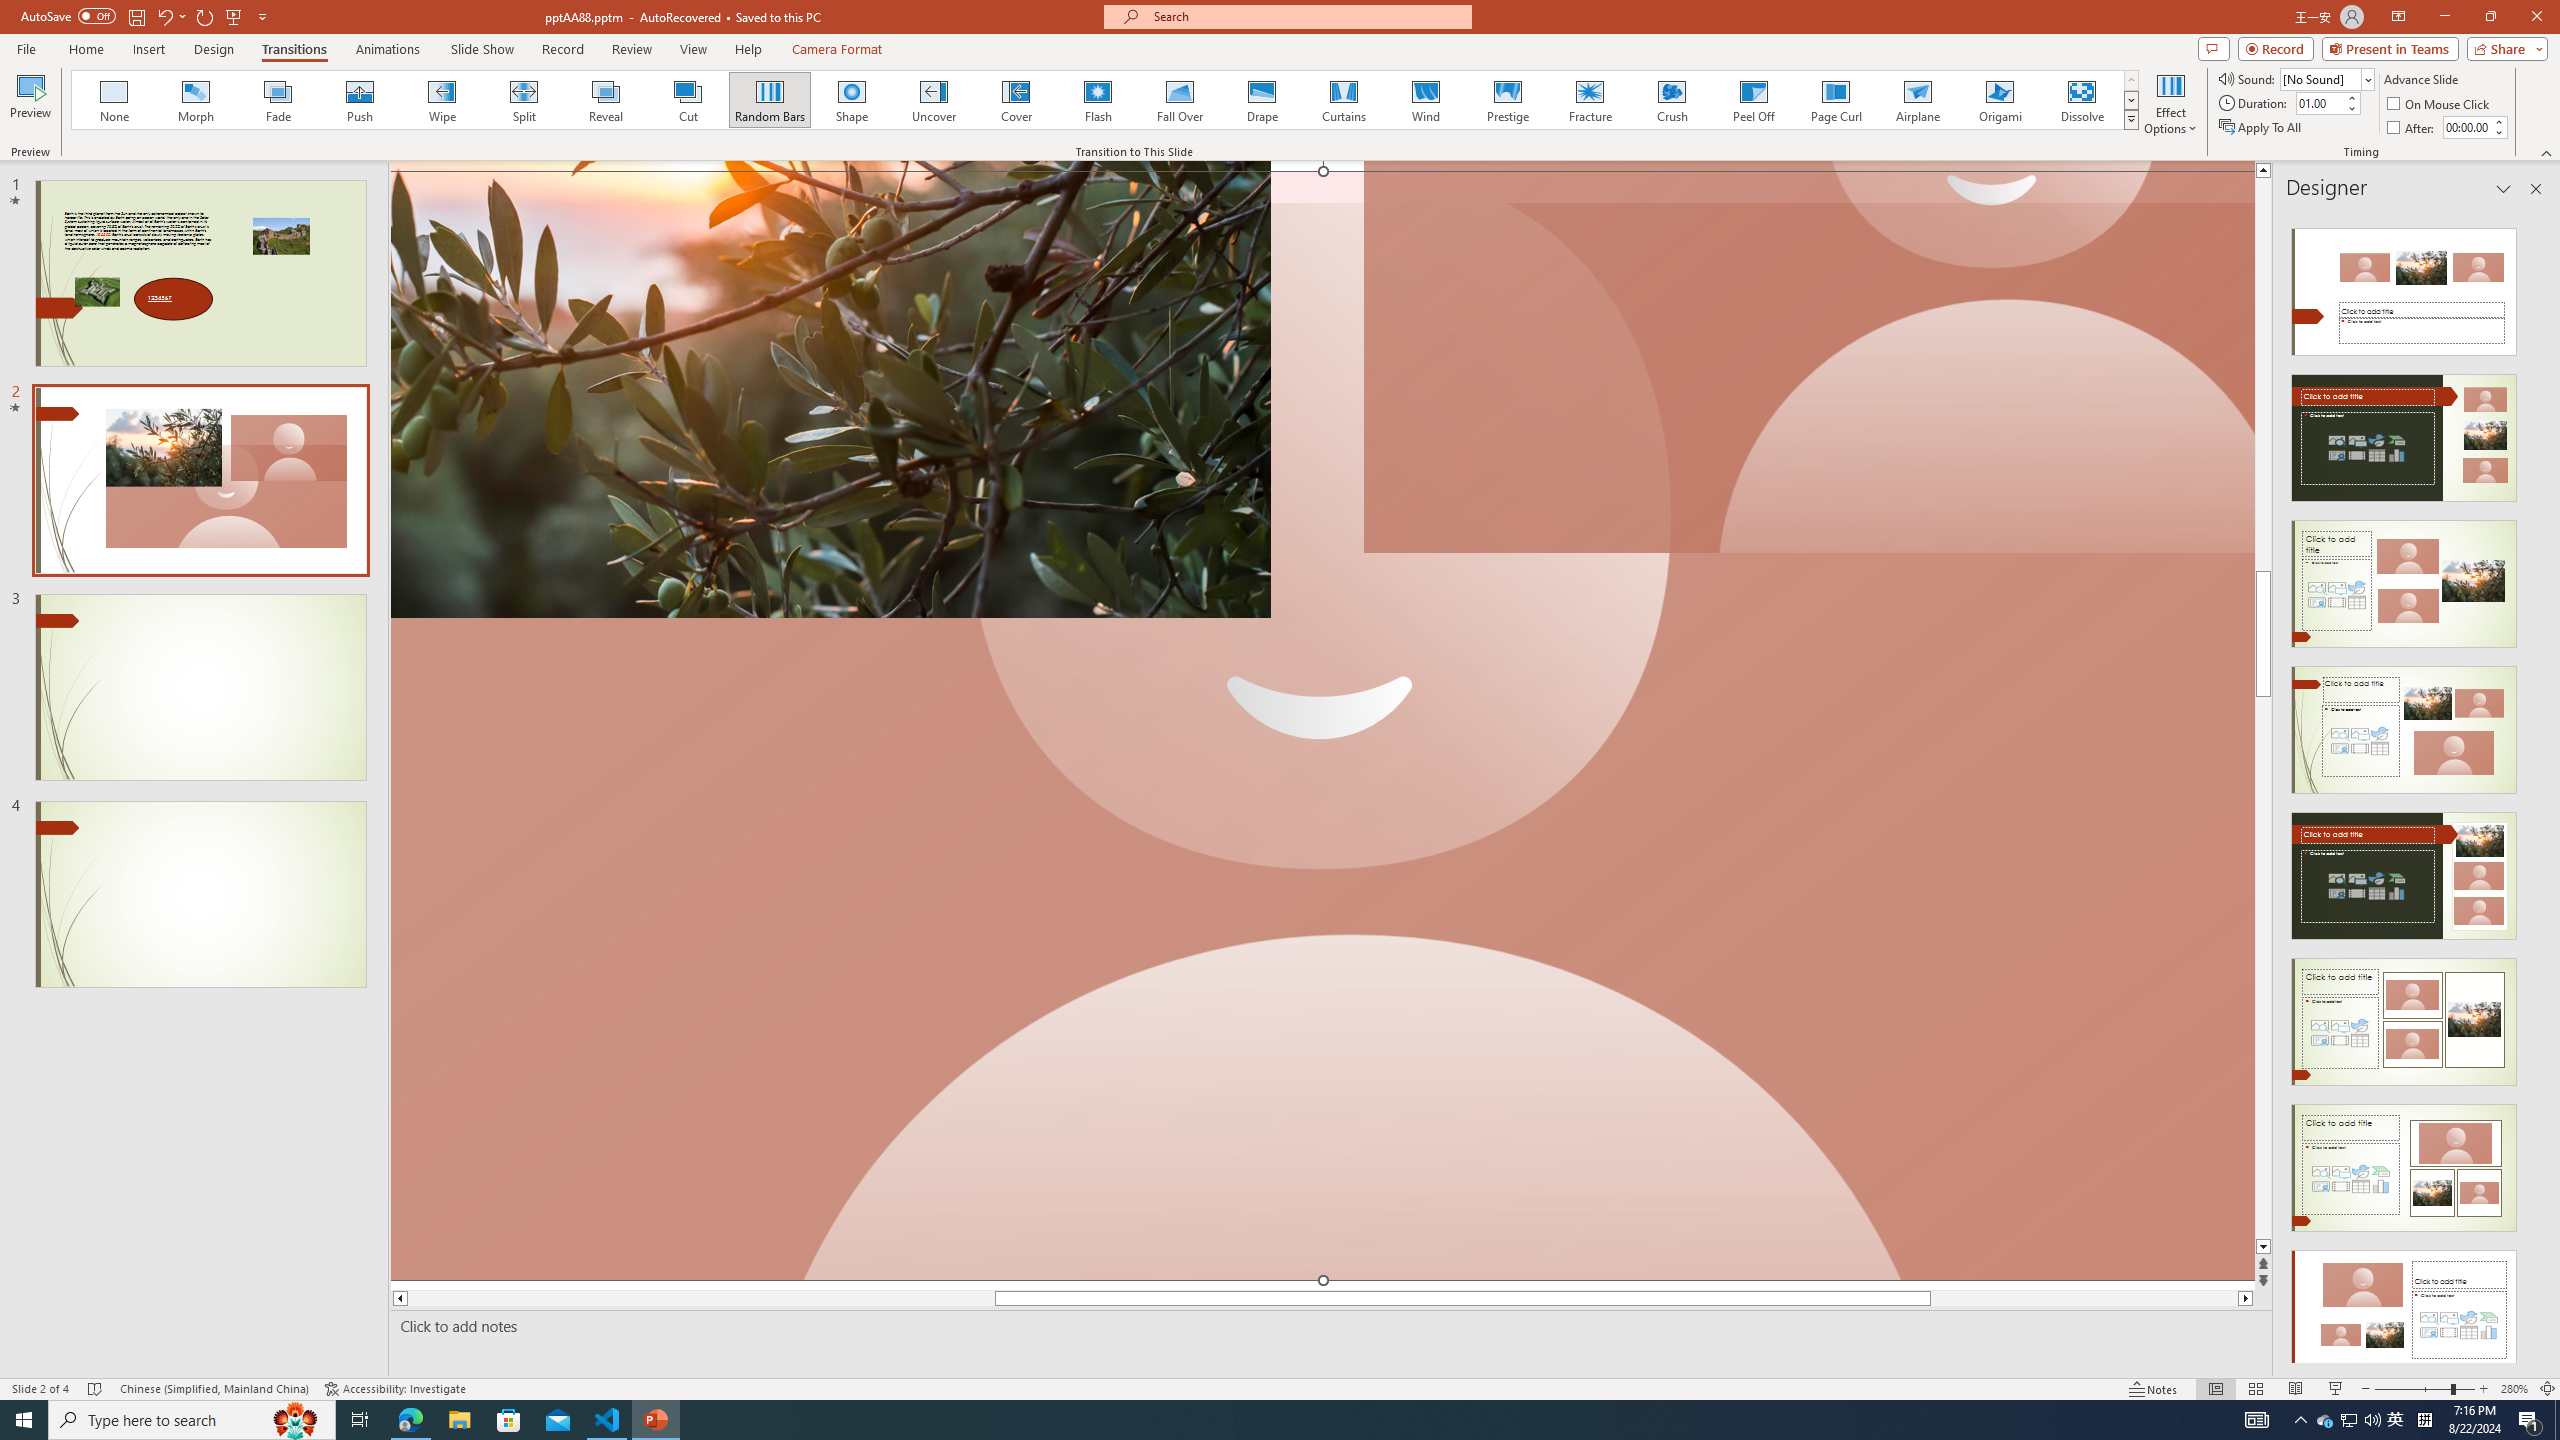  I want to click on None, so click(115, 100).